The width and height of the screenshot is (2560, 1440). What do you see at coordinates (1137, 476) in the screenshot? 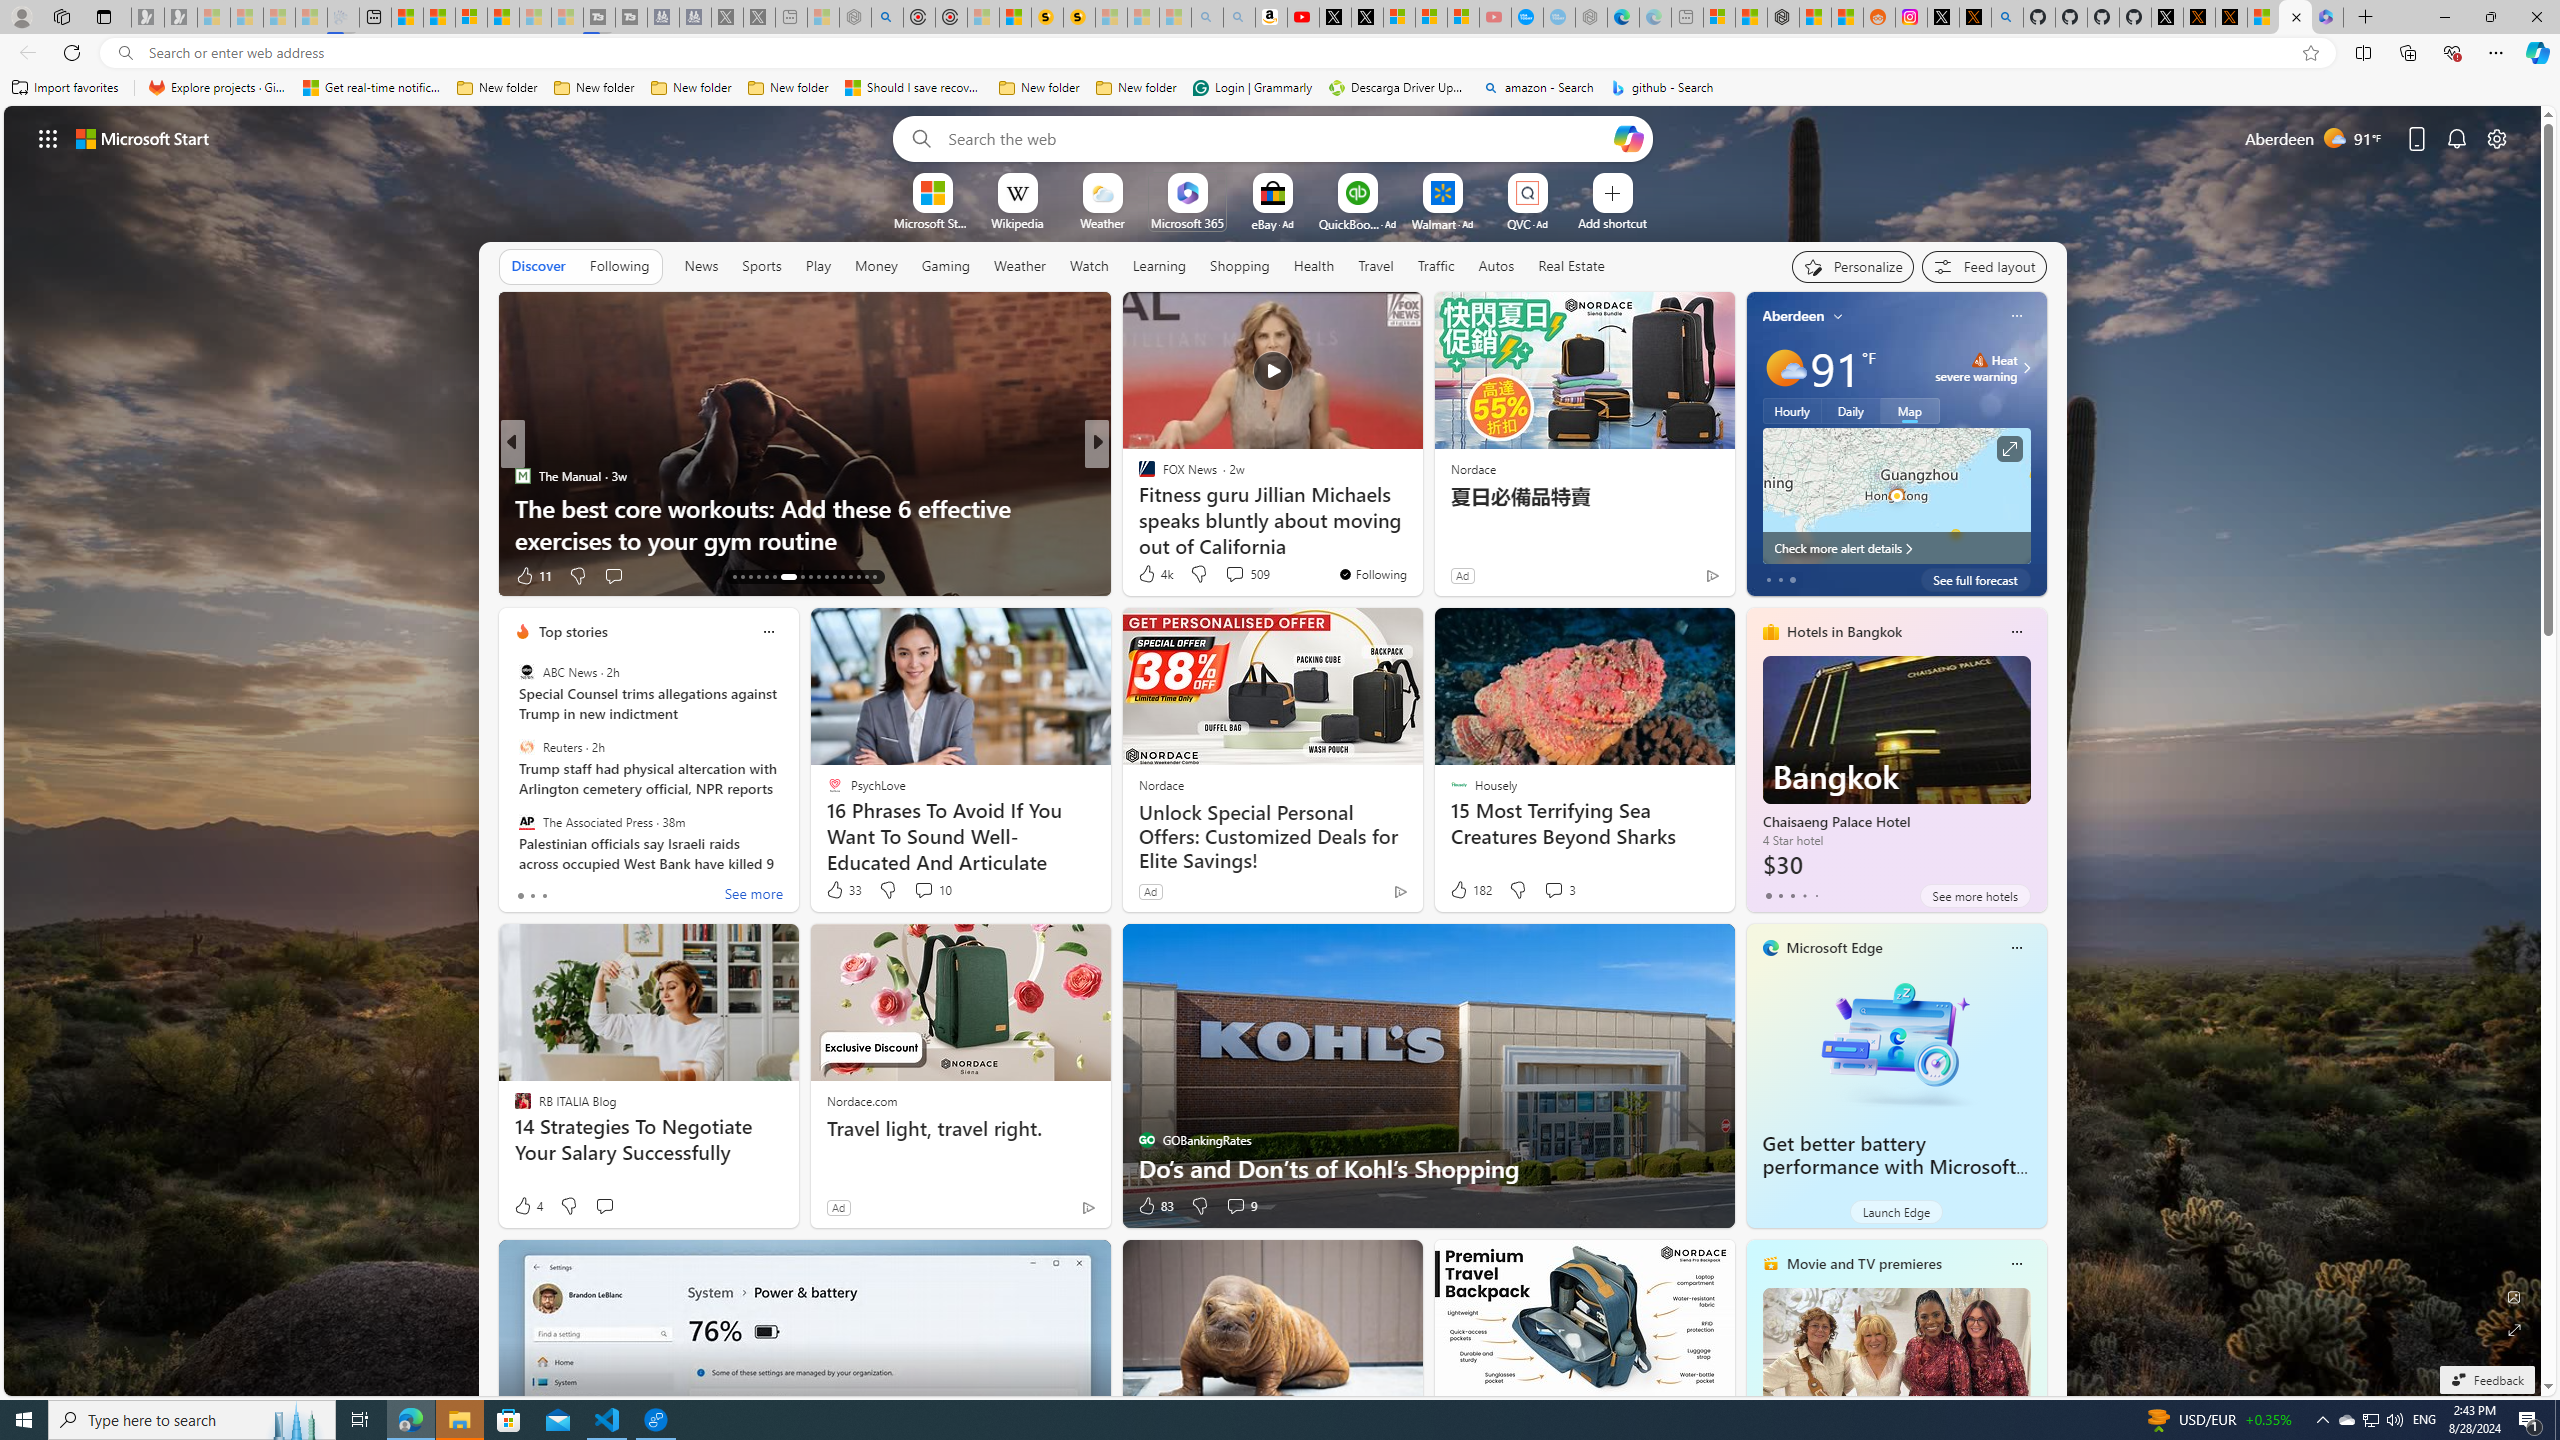
I see `Live Science` at bounding box center [1137, 476].